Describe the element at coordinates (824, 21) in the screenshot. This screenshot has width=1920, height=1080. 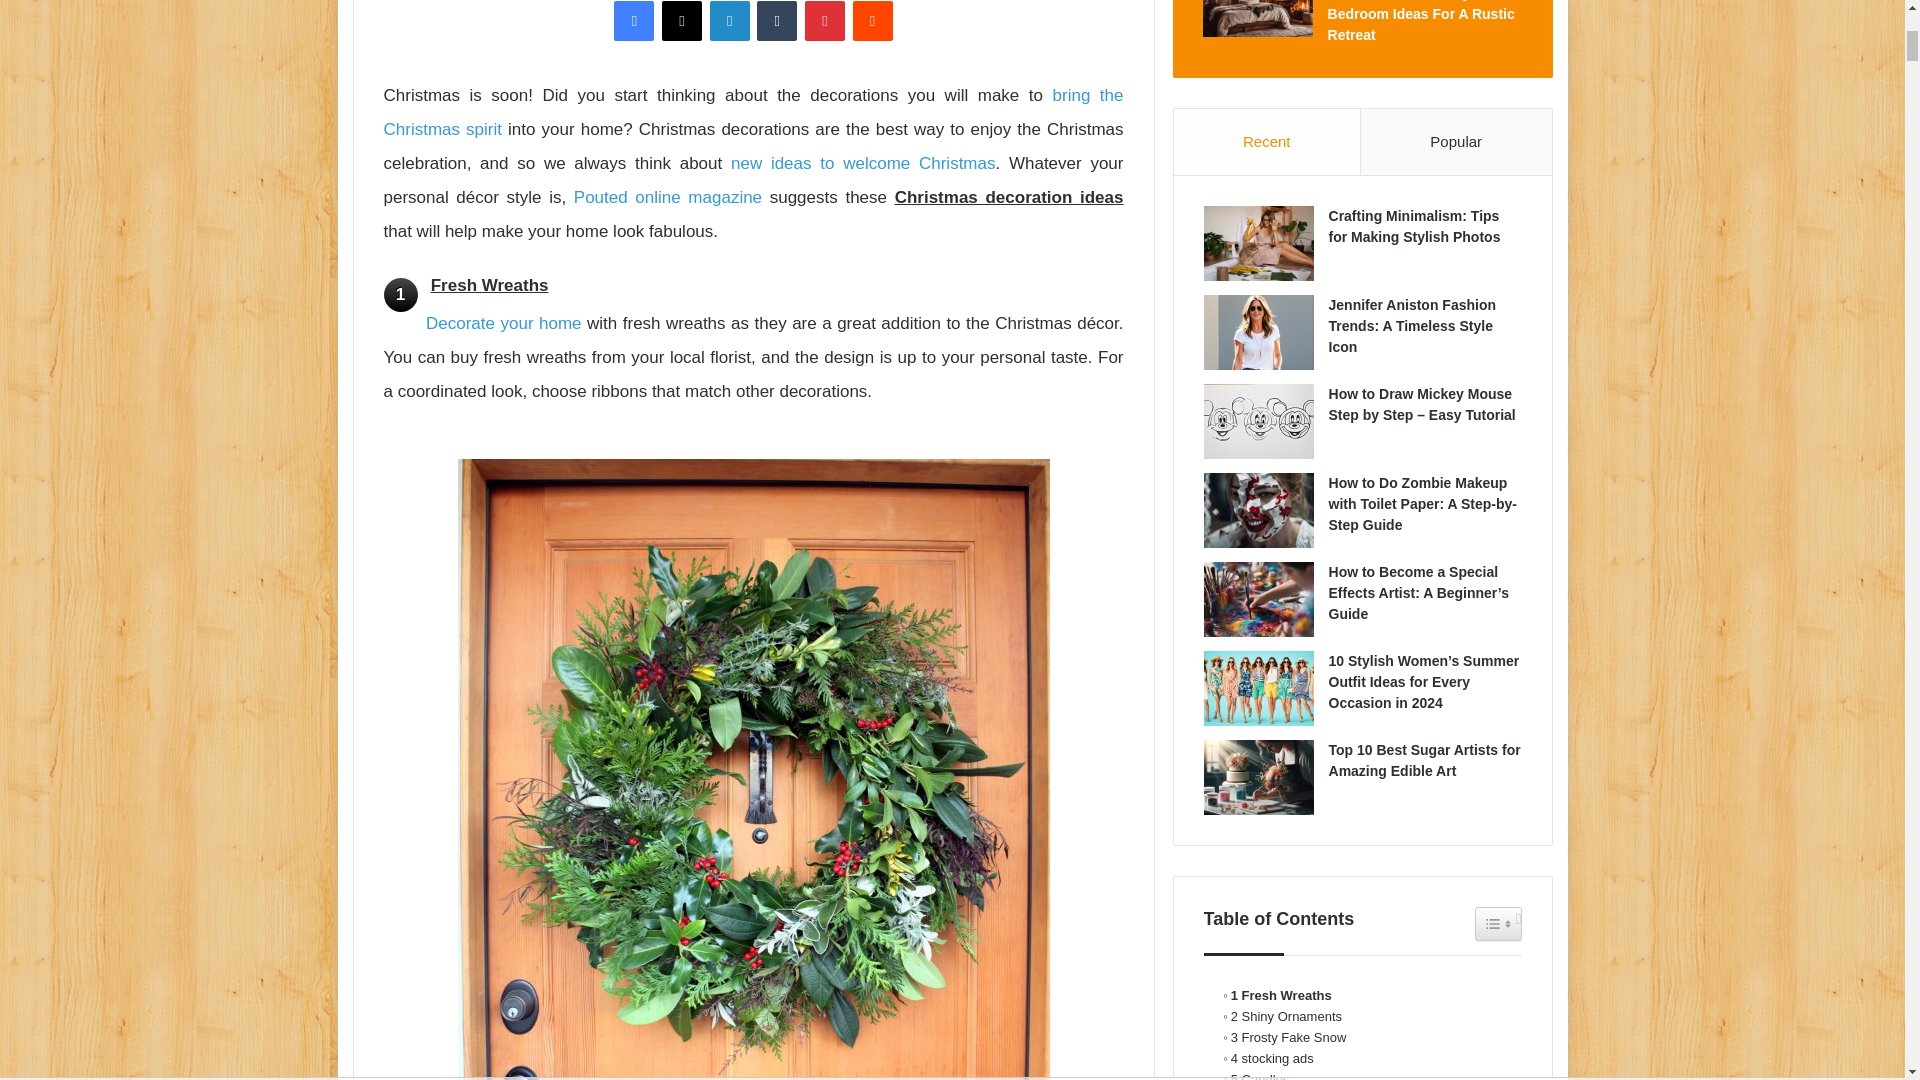
I see `Pinterest` at that location.